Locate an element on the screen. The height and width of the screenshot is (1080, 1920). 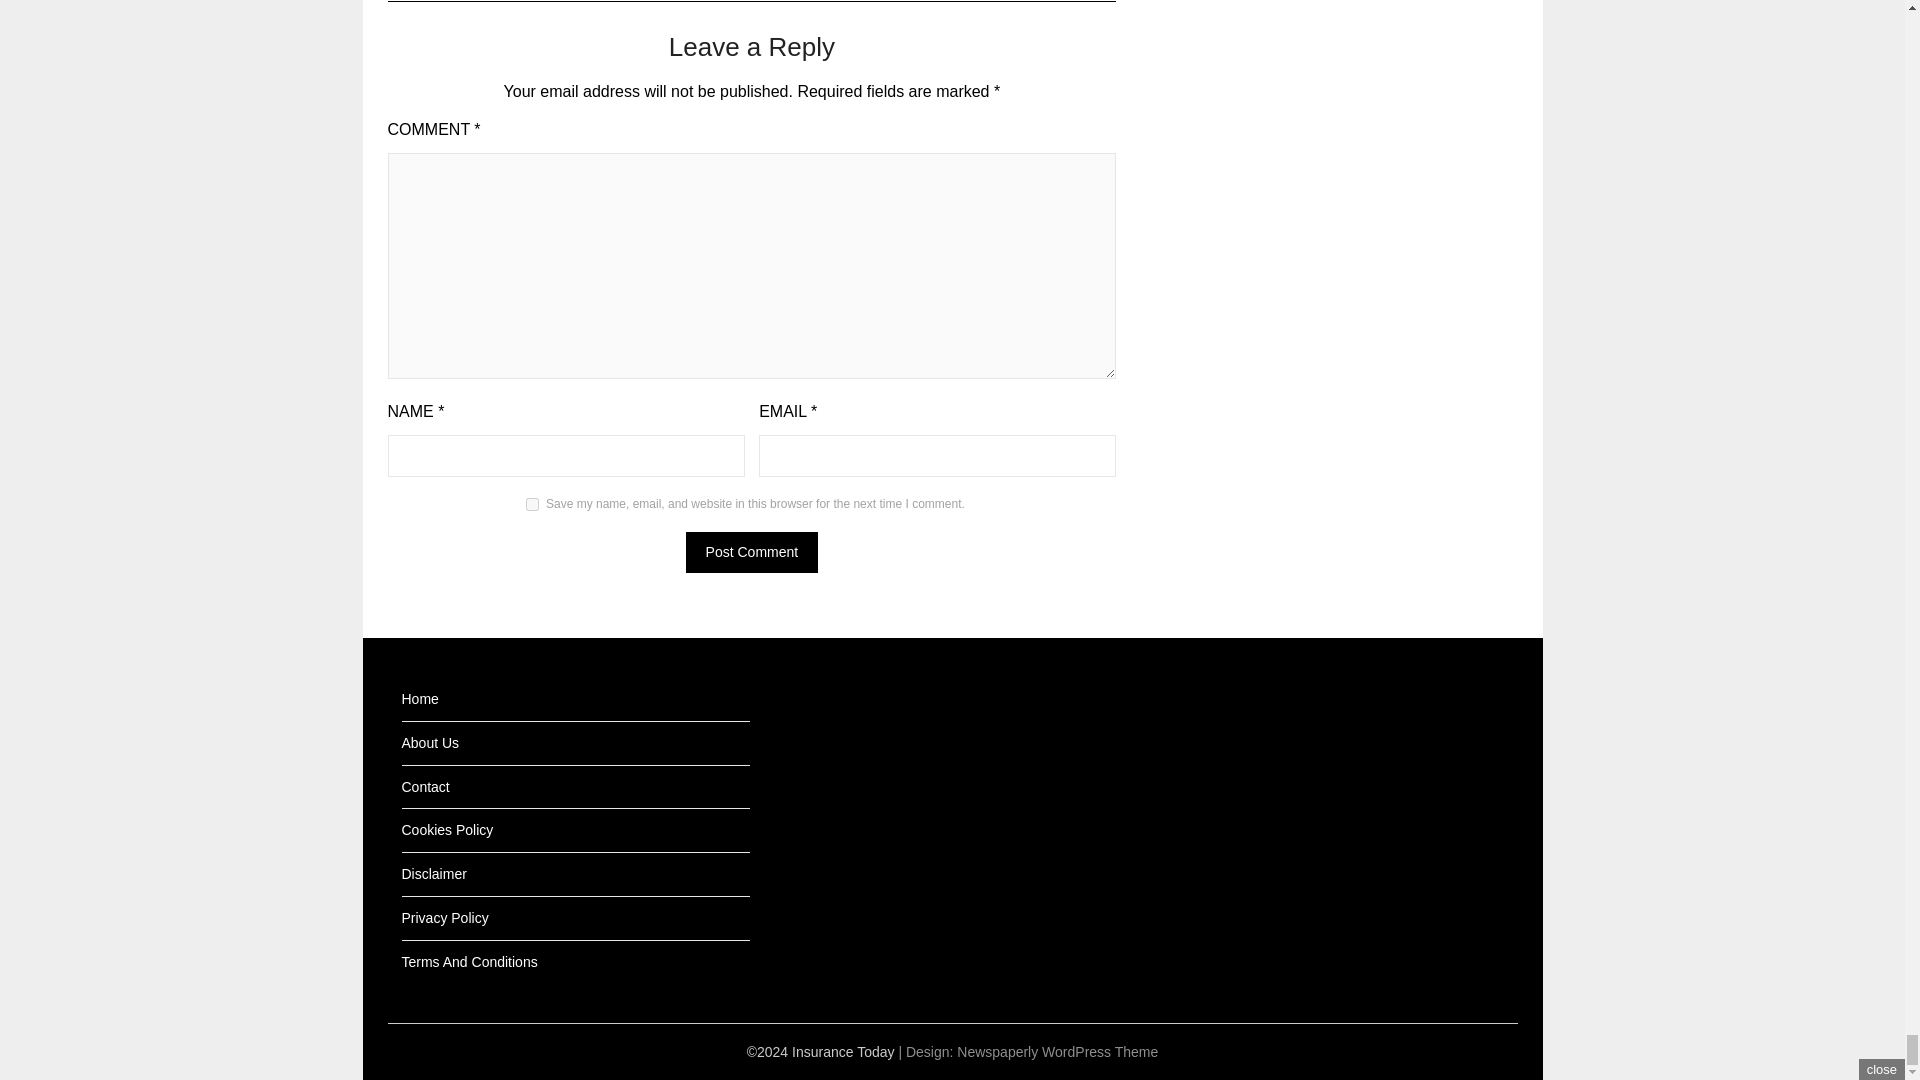
Post Comment is located at coordinates (752, 552).